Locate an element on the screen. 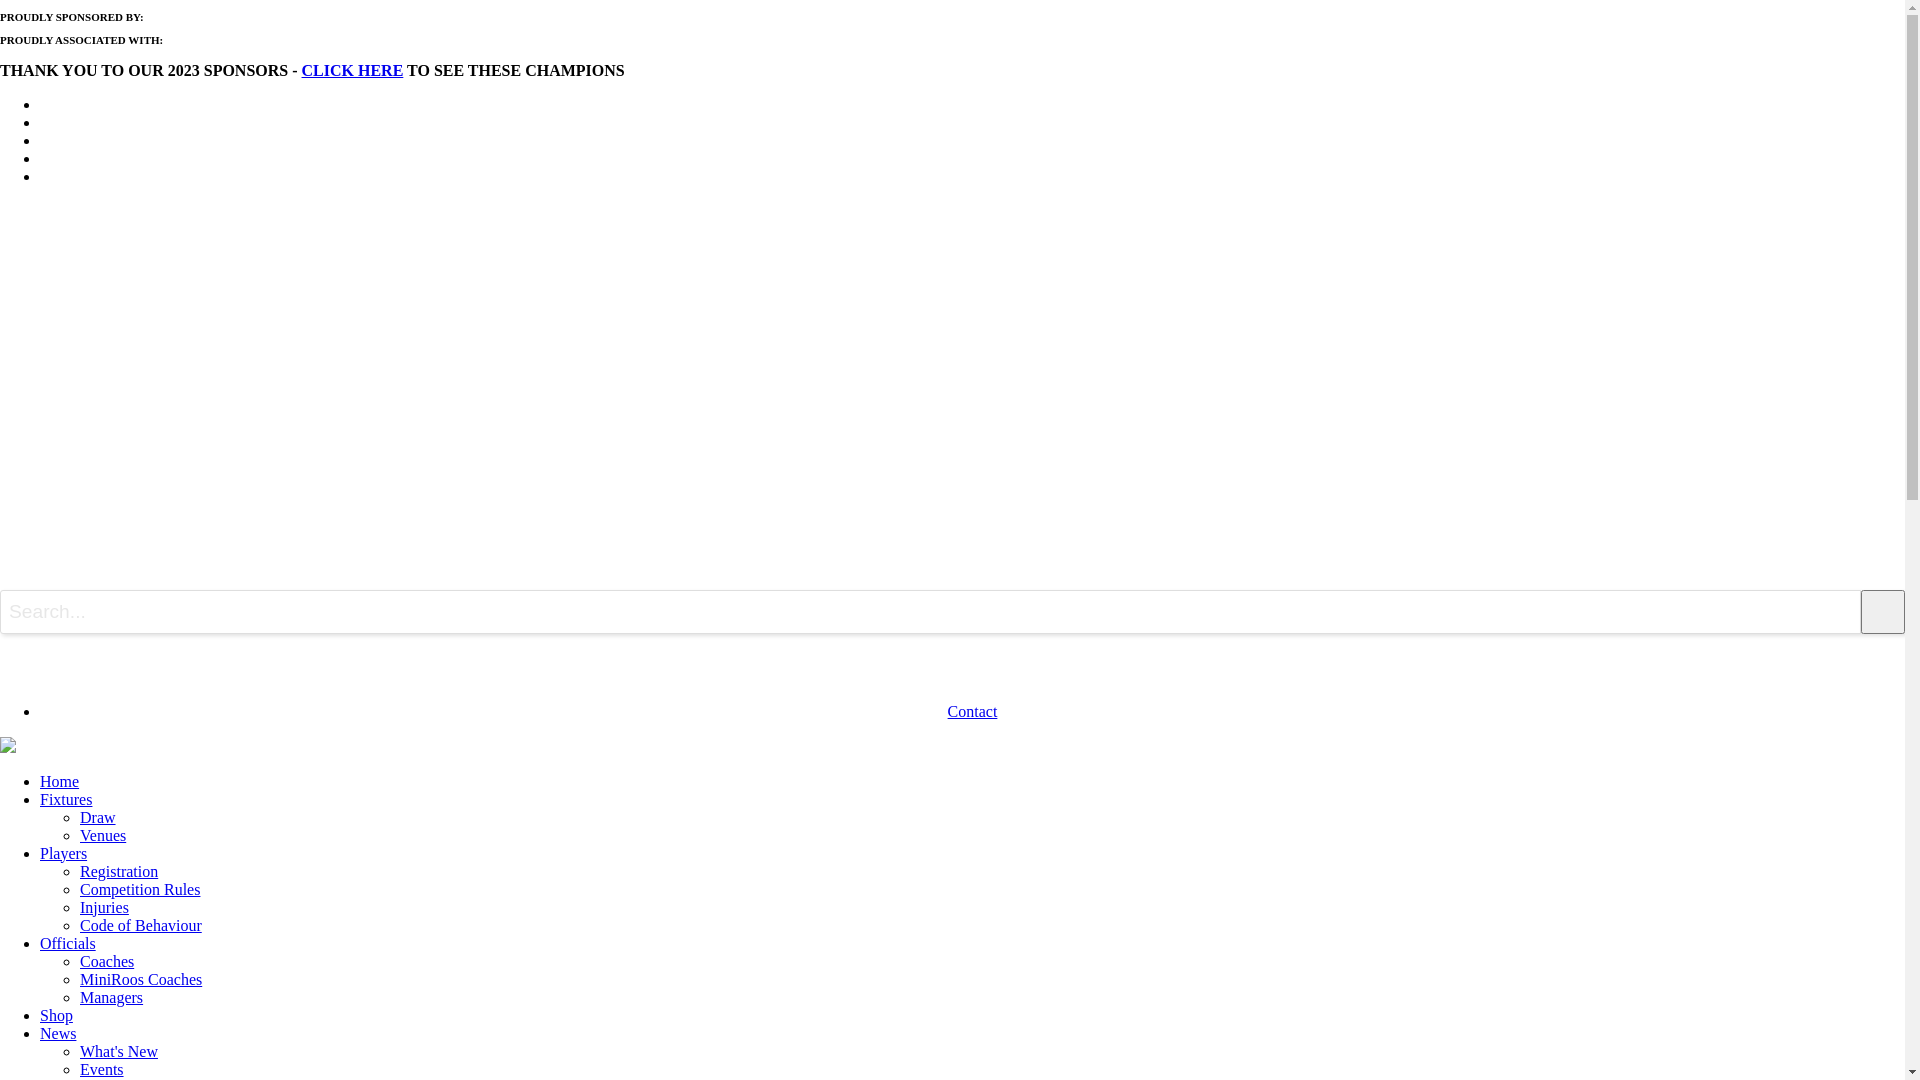 This screenshot has height=1080, width=1920. Officials is located at coordinates (68, 944).